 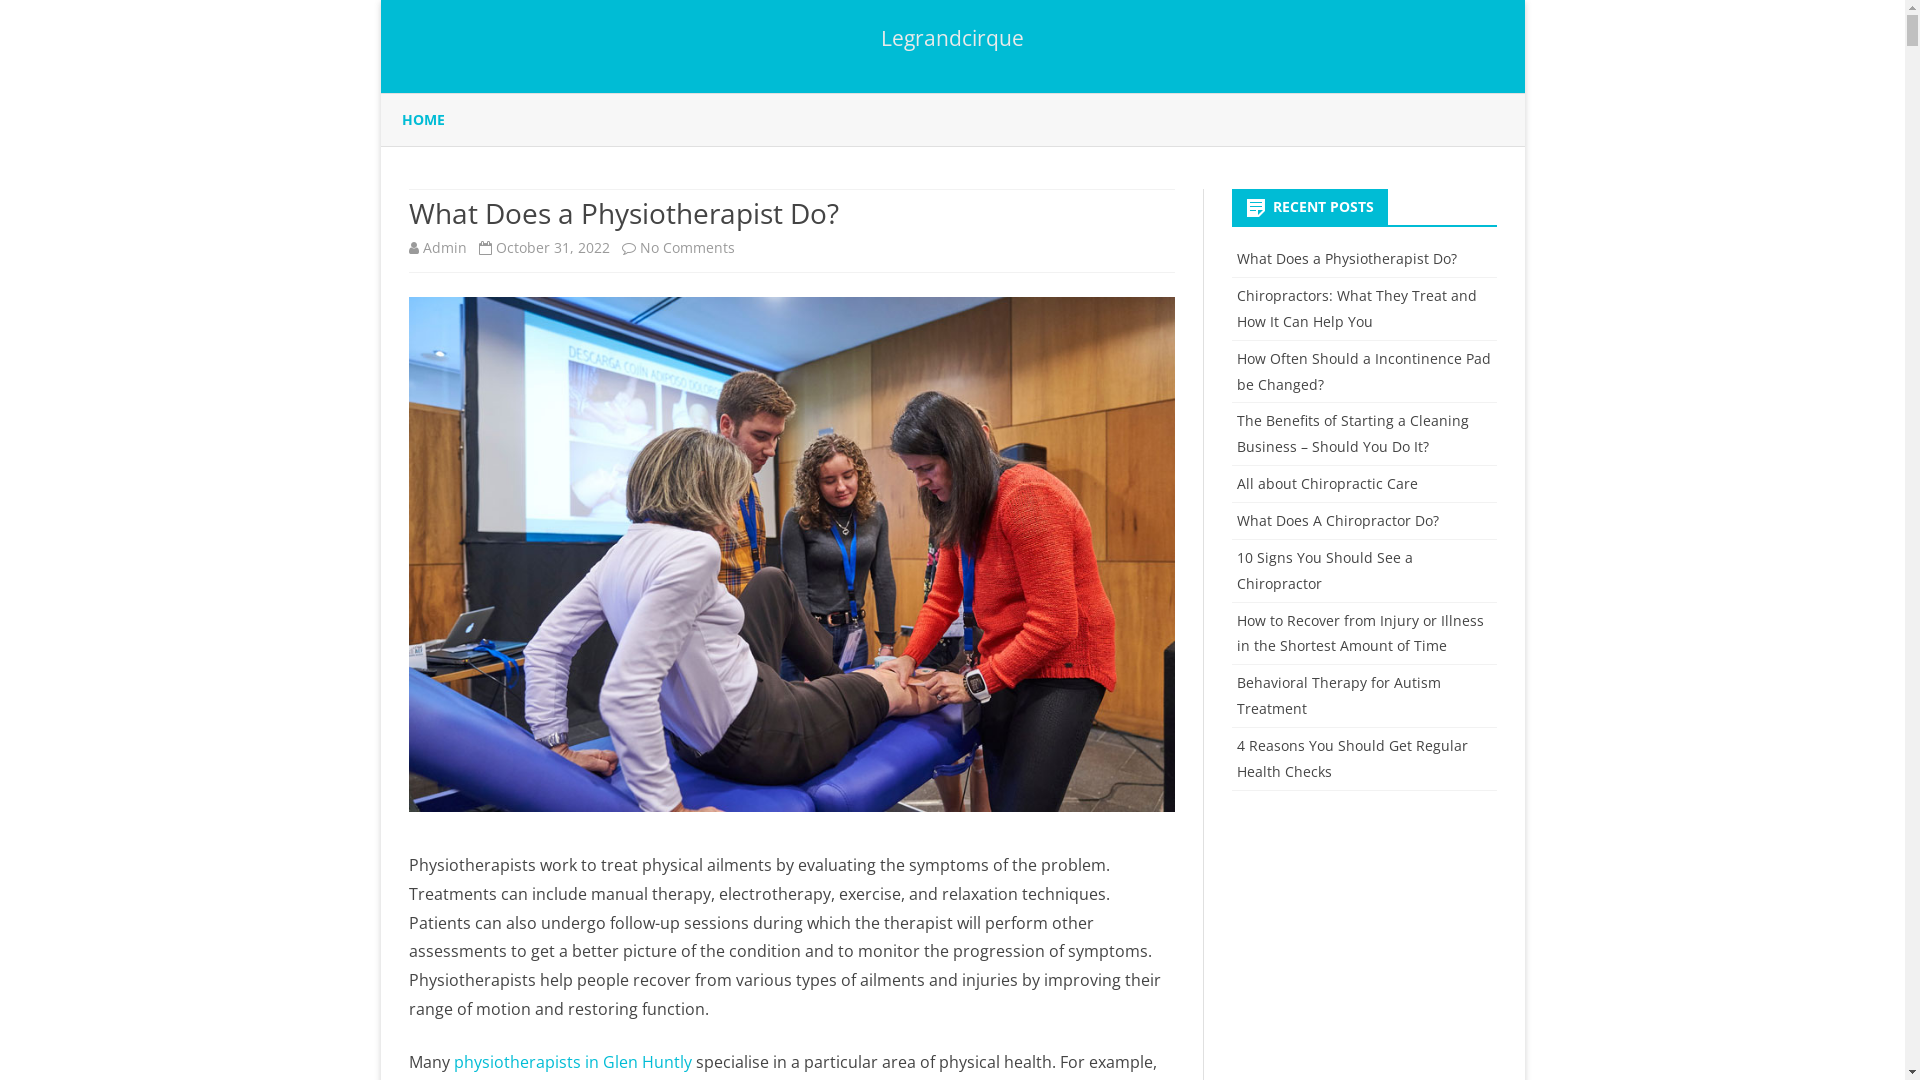 What do you see at coordinates (1339, 696) in the screenshot?
I see `Behavioral Therapy for Autism Treatment` at bounding box center [1339, 696].